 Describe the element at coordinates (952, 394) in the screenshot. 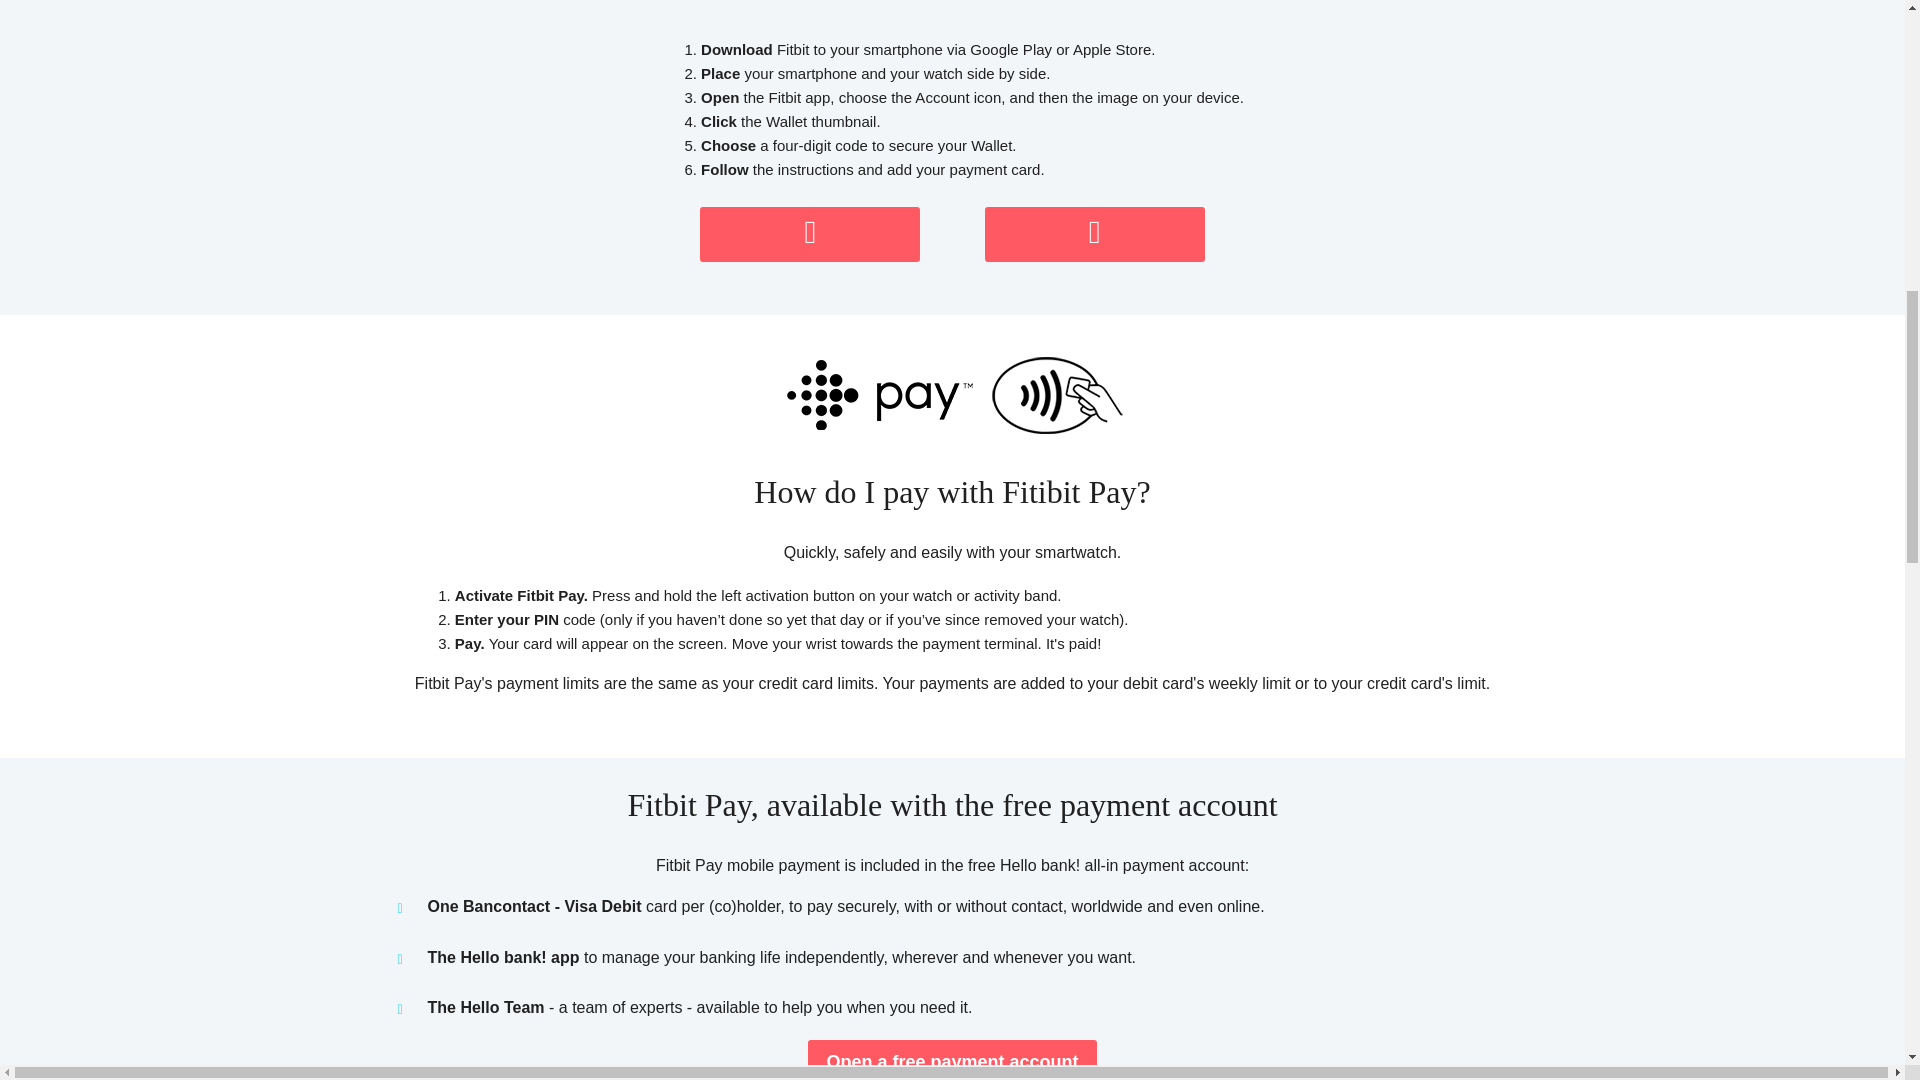

I see `fitbitandwirelesspaylogo` at that location.